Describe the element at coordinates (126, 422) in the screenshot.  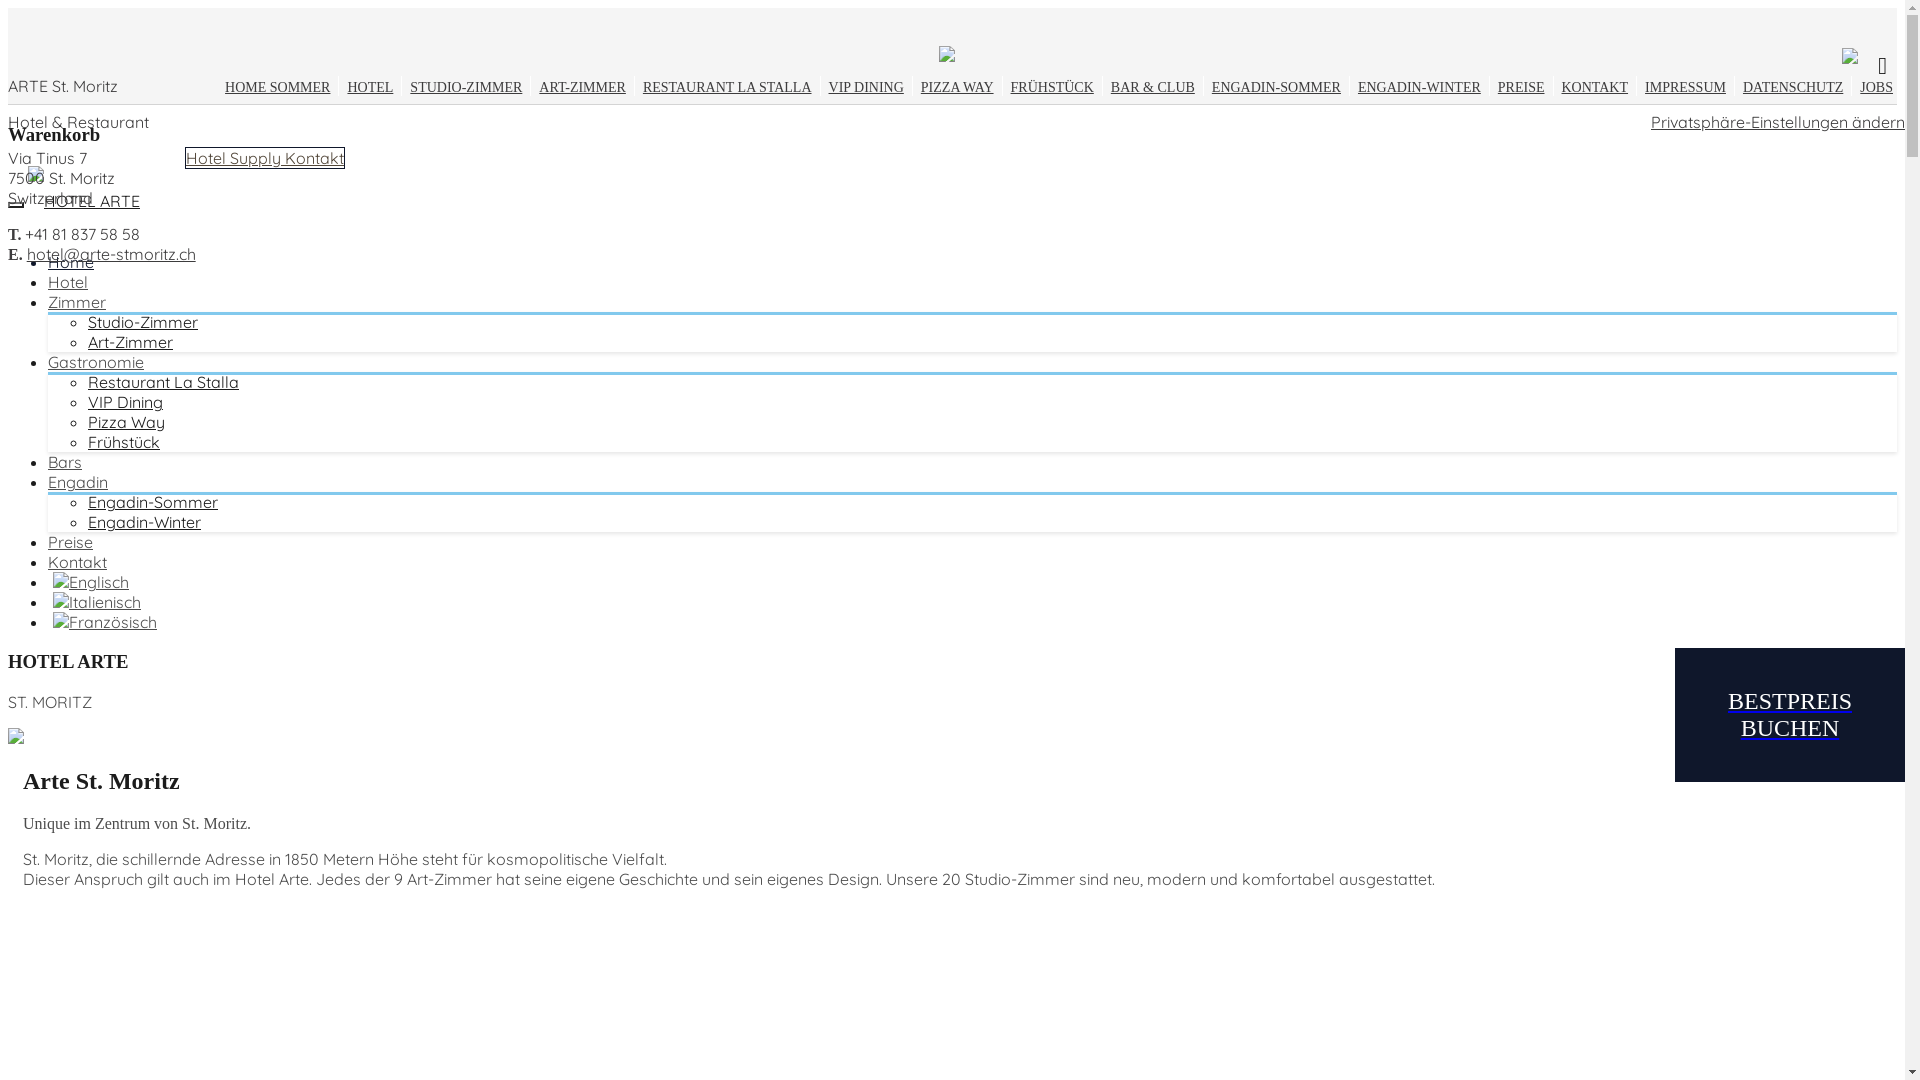
I see `Pizza Way` at that location.